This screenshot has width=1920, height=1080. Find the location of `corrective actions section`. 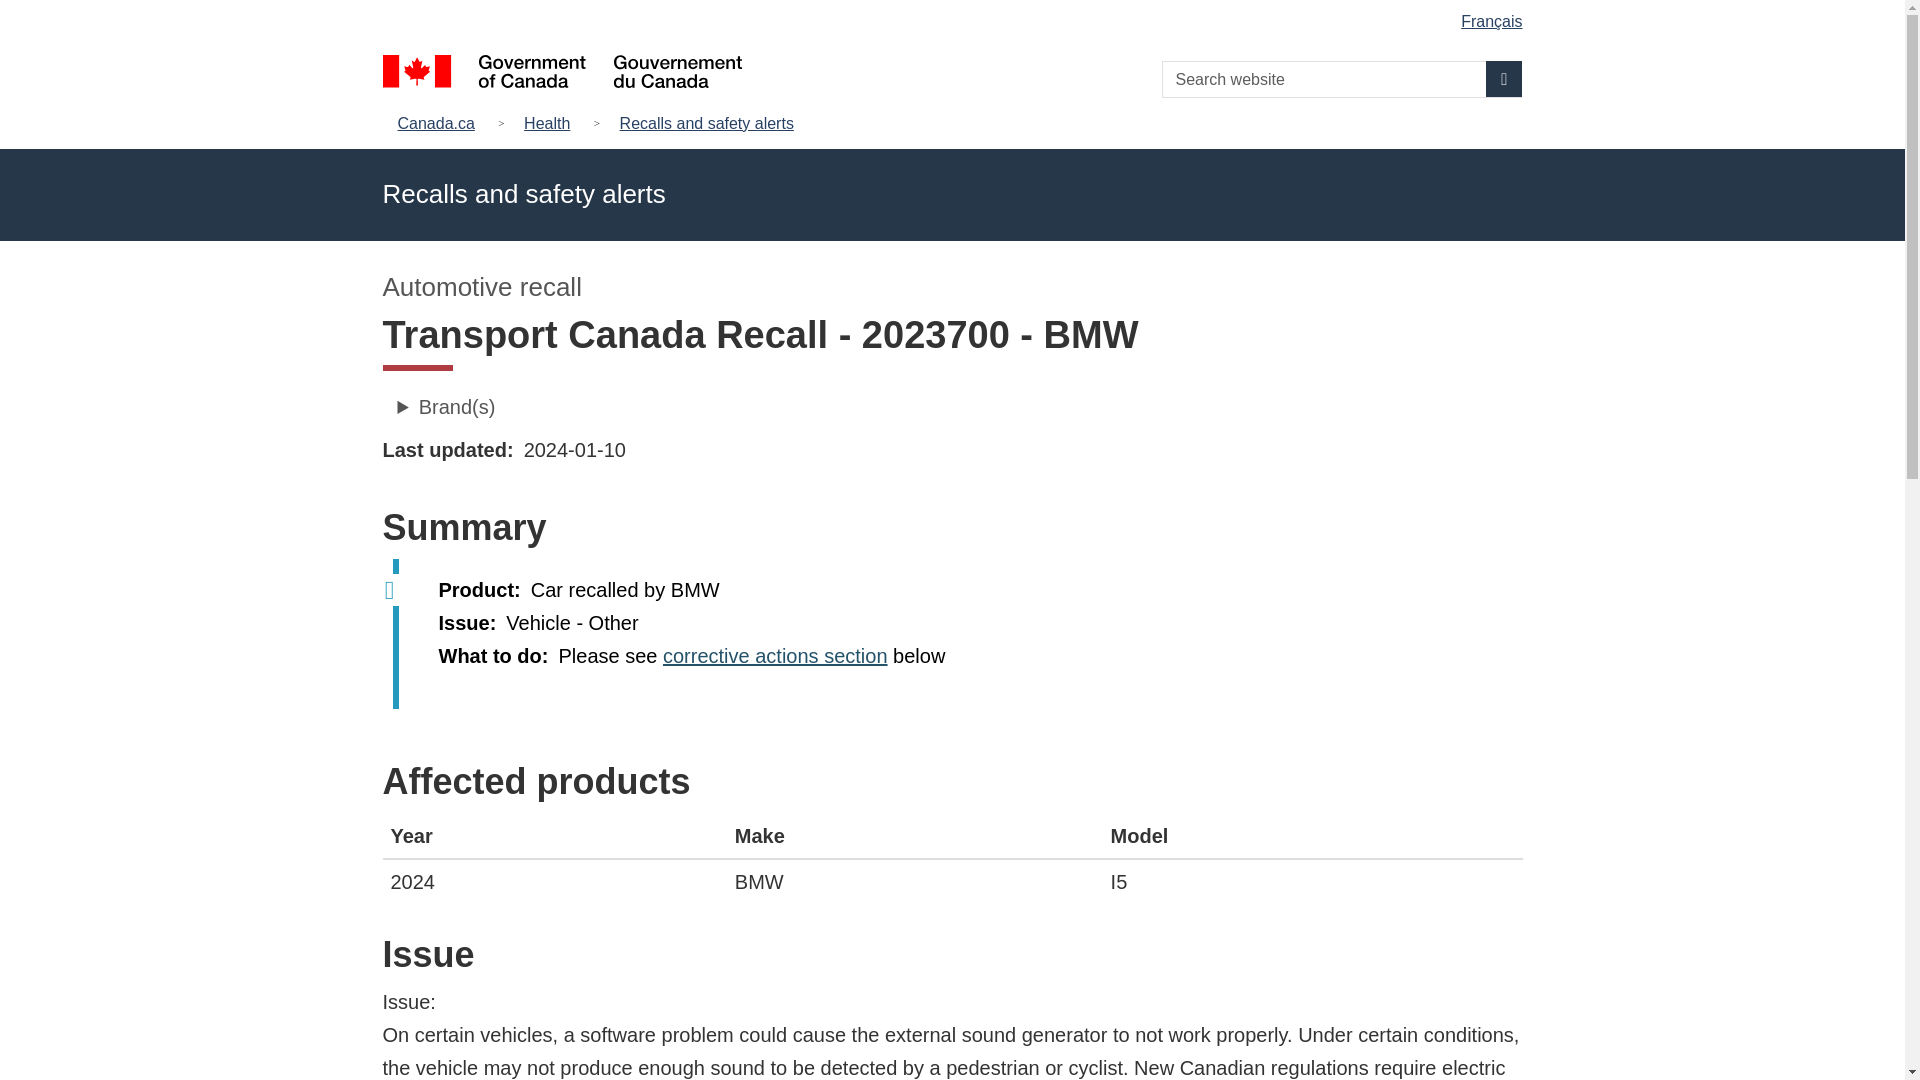

corrective actions section is located at coordinates (774, 656).